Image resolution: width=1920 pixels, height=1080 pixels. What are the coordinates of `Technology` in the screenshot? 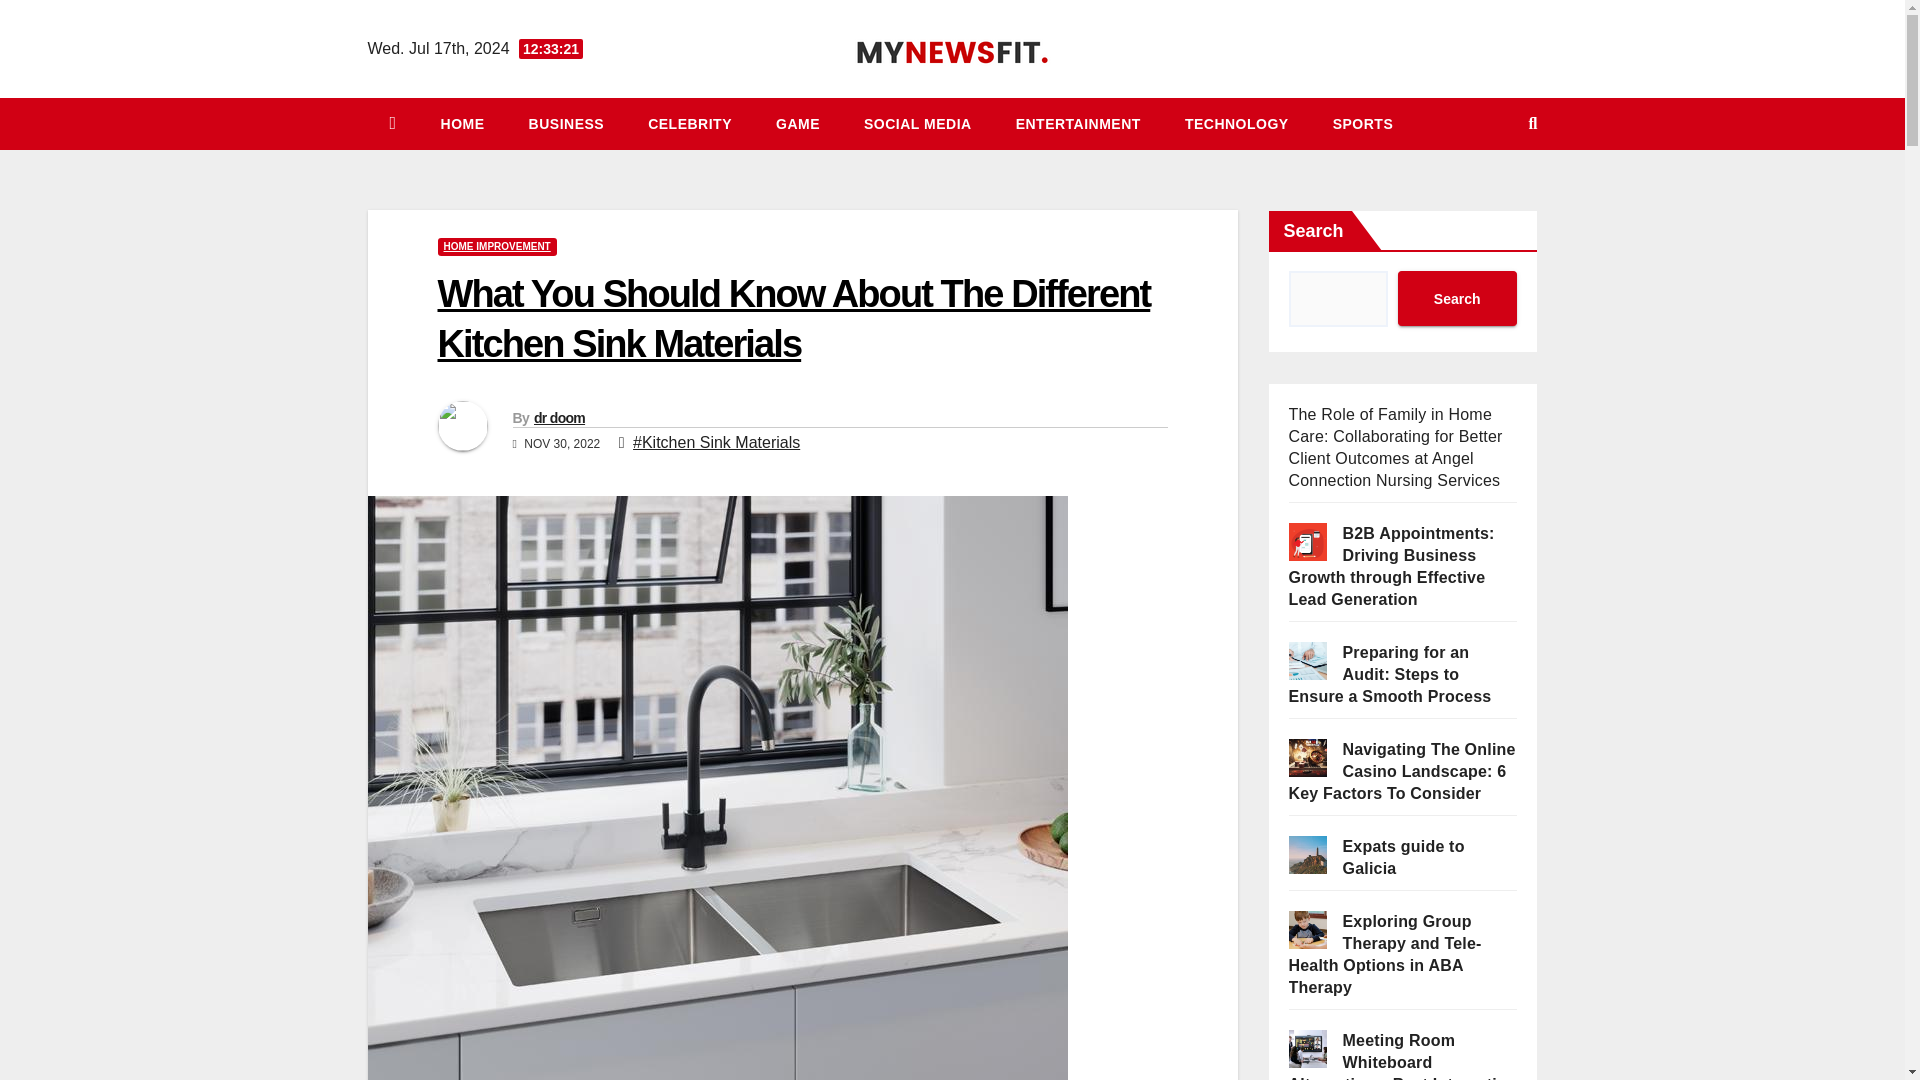 It's located at (1237, 124).